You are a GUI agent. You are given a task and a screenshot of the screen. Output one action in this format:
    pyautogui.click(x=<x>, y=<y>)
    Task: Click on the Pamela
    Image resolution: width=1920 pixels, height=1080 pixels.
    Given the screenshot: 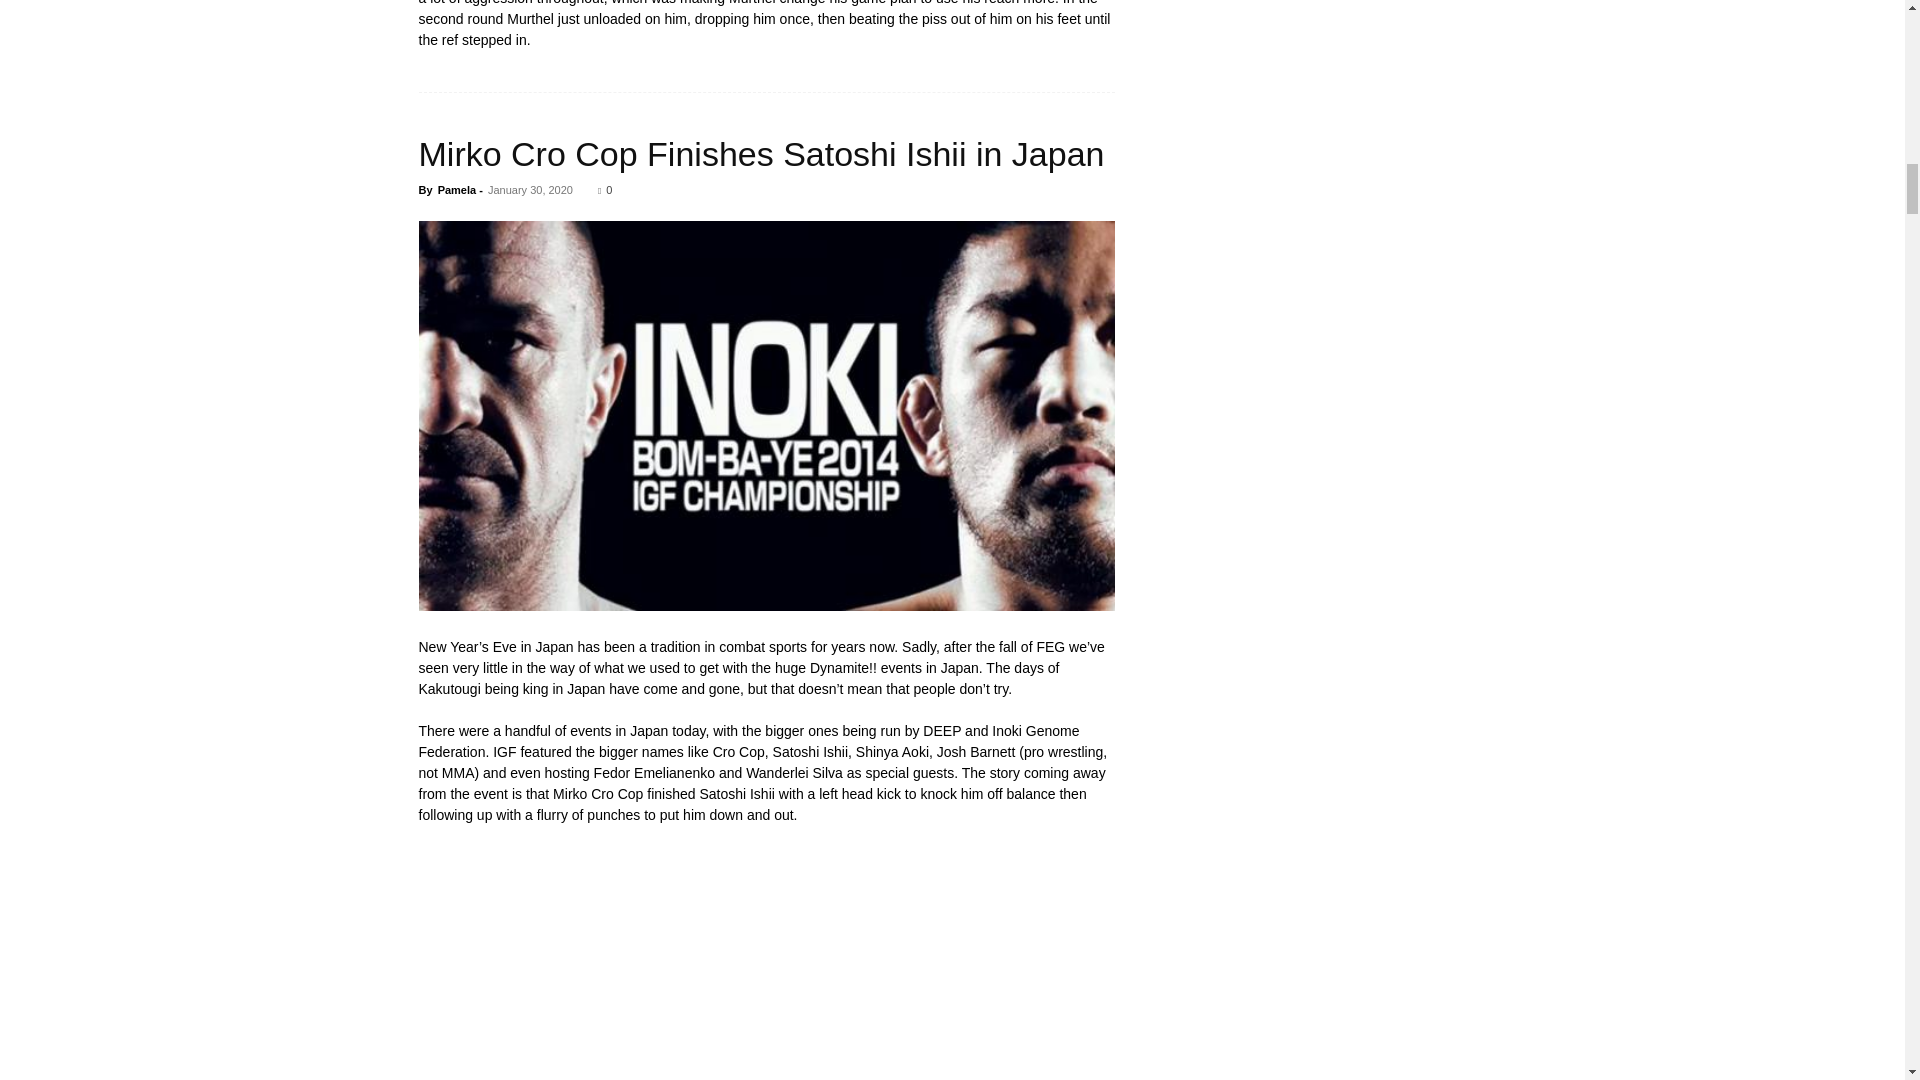 What is the action you would take?
    pyautogui.click(x=456, y=189)
    